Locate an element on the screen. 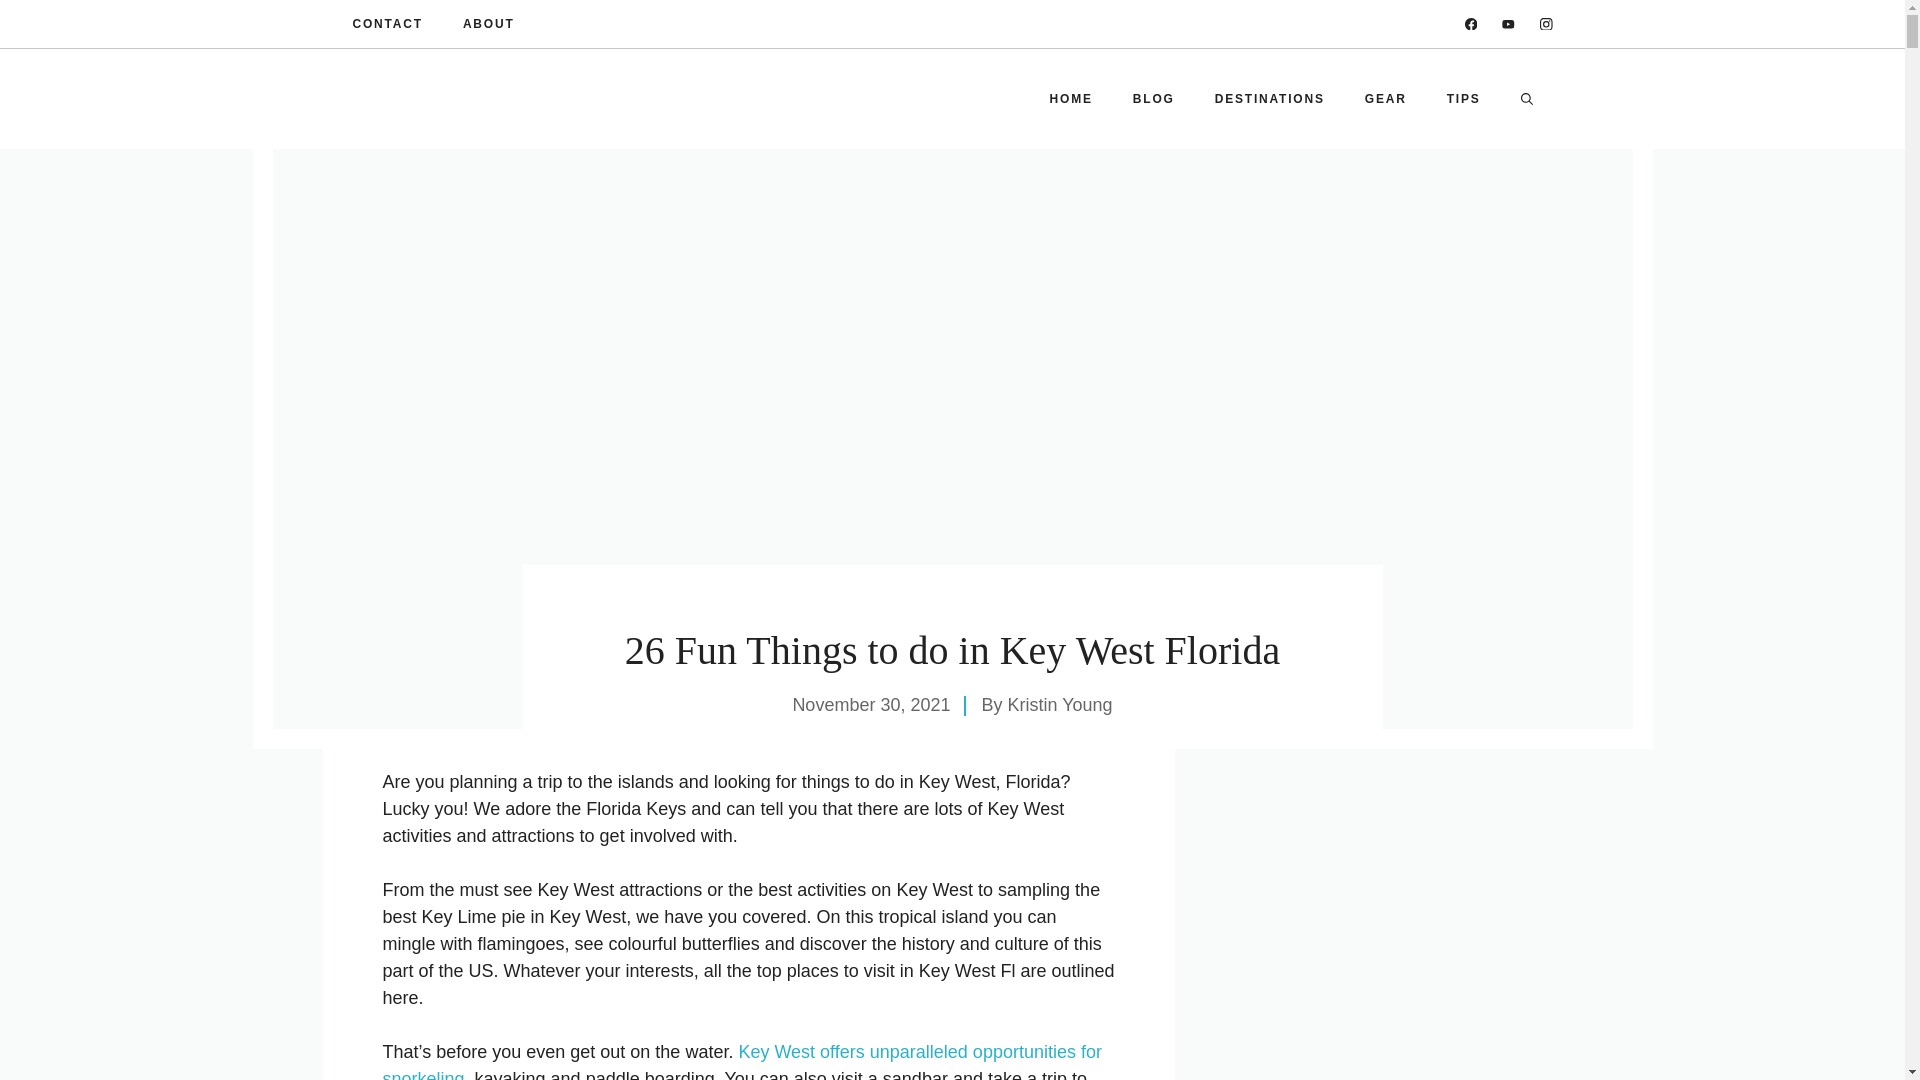 This screenshot has height=1080, width=1920. Kristin Young is located at coordinates (1060, 704).